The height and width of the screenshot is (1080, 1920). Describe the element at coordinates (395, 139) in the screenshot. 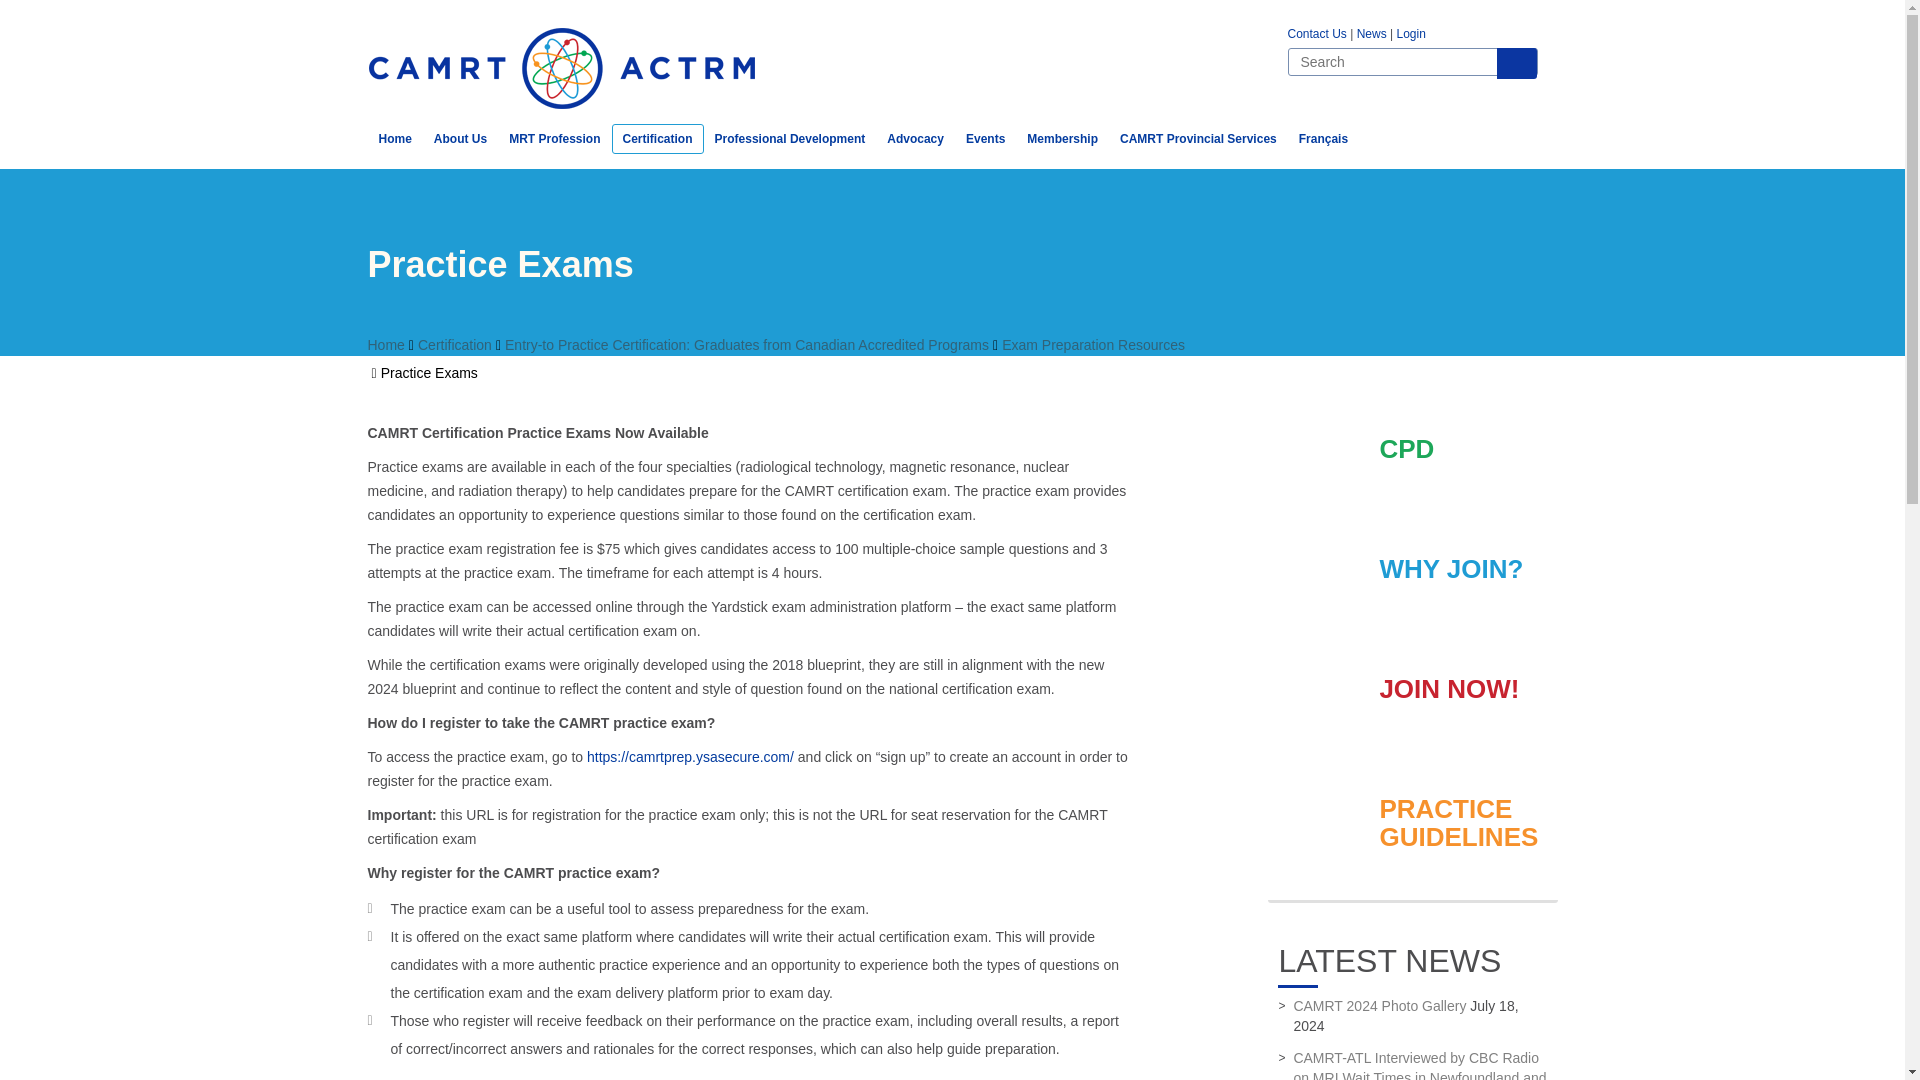

I see `Home` at that location.